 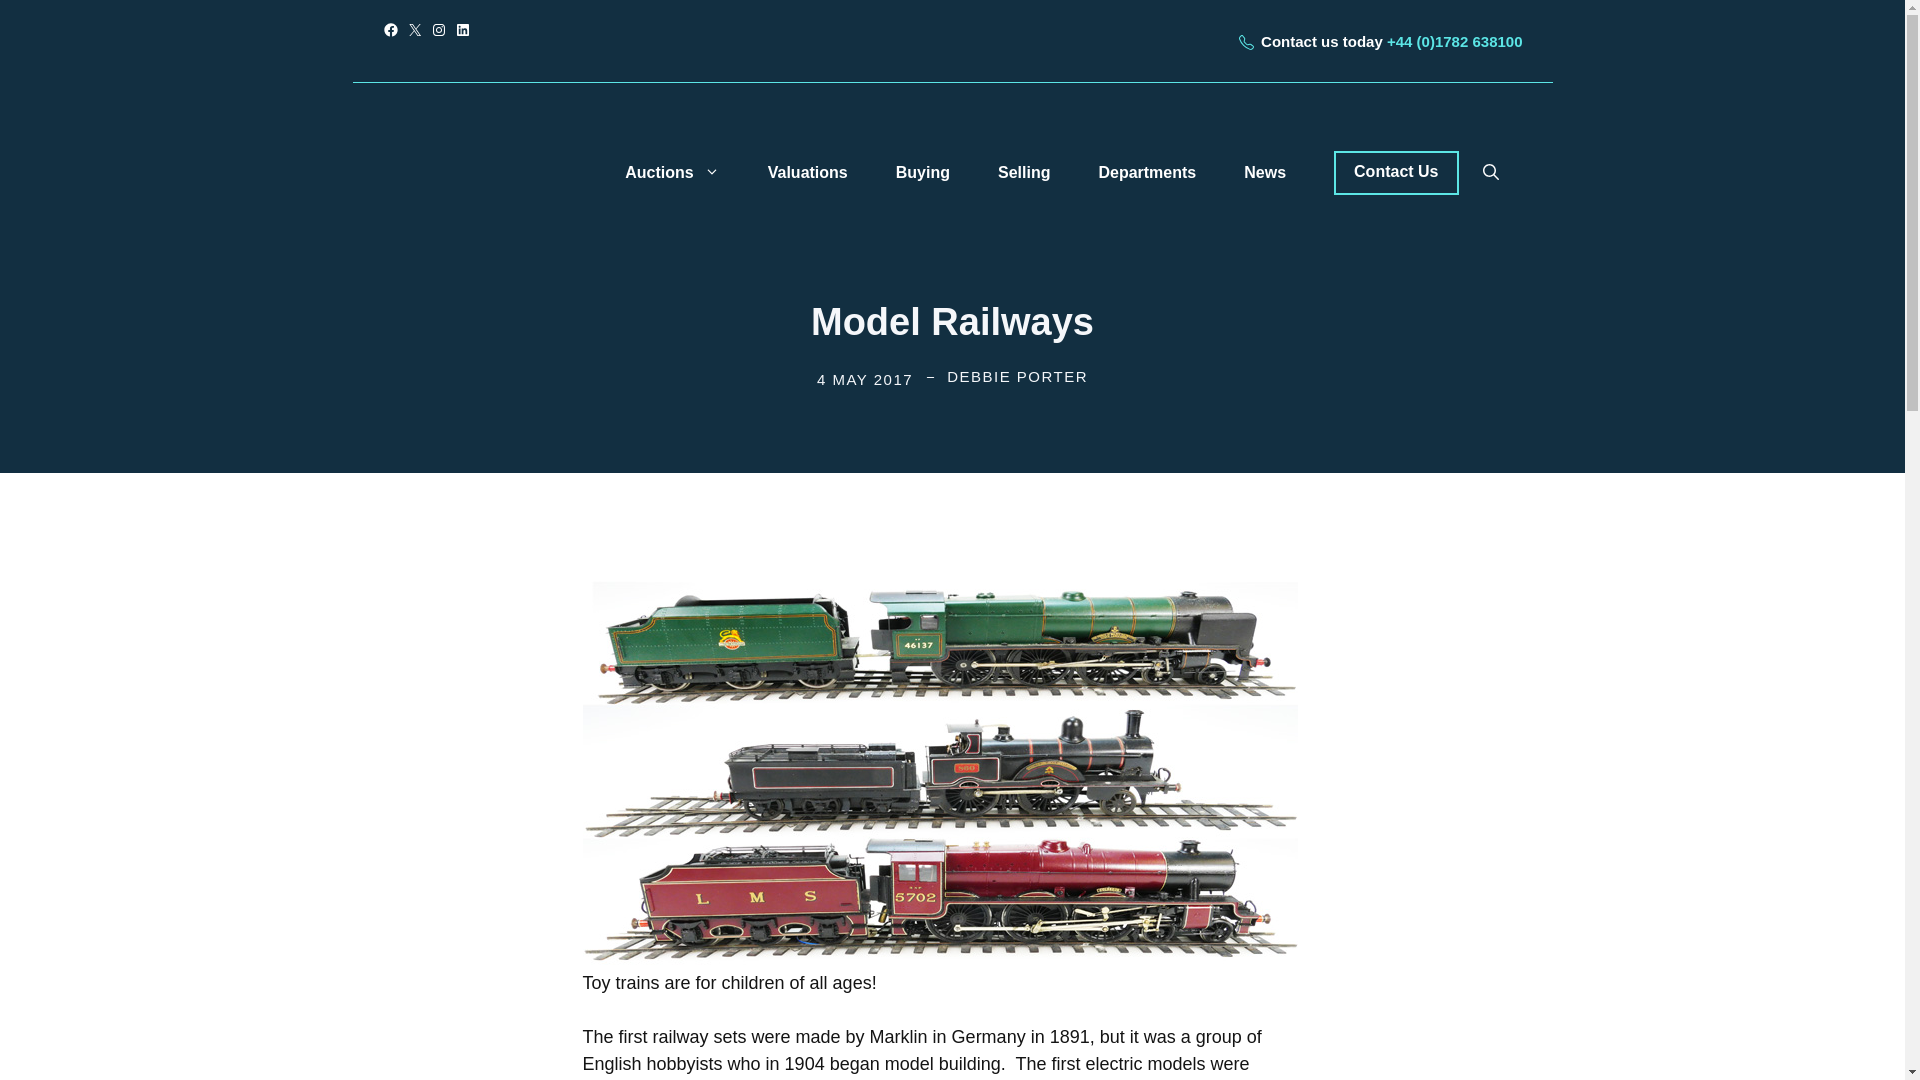 What do you see at coordinates (414, 29) in the screenshot?
I see `X` at bounding box center [414, 29].